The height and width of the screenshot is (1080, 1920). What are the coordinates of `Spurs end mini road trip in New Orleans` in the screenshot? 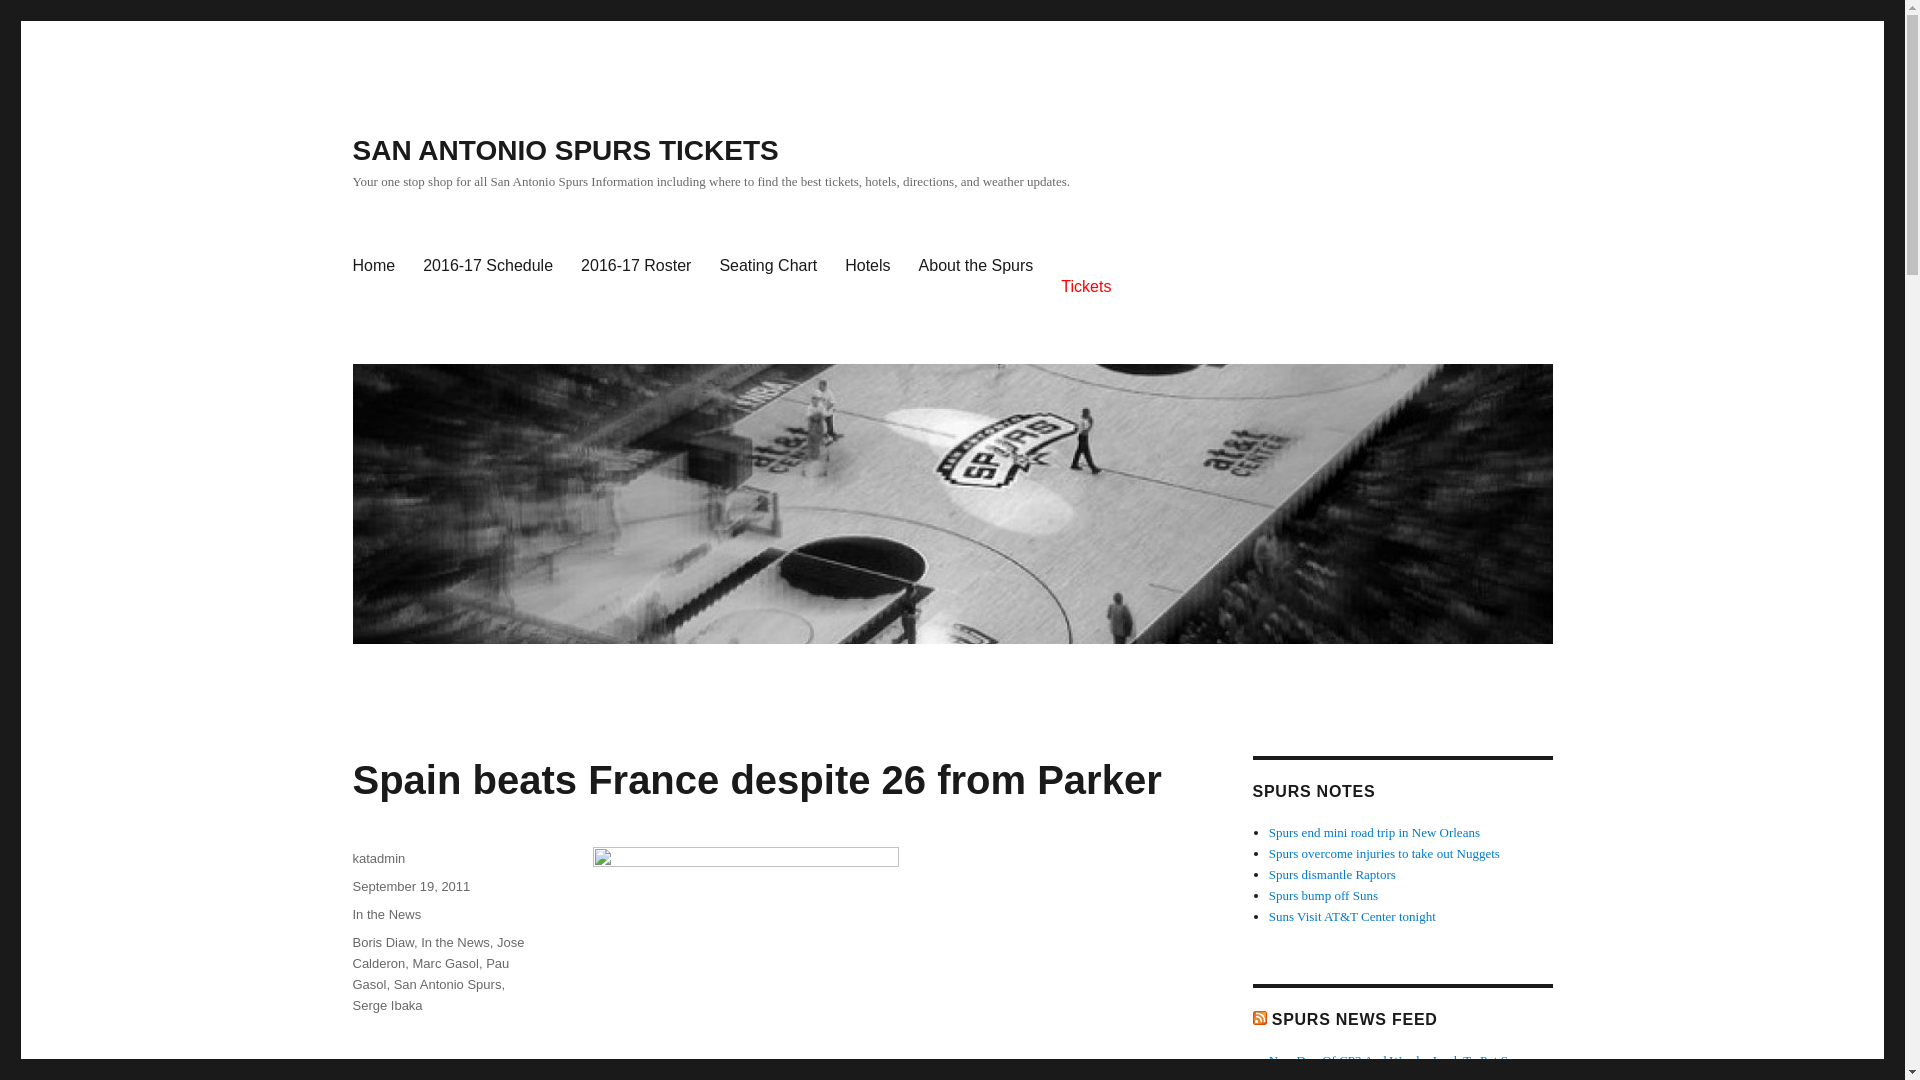 It's located at (1374, 832).